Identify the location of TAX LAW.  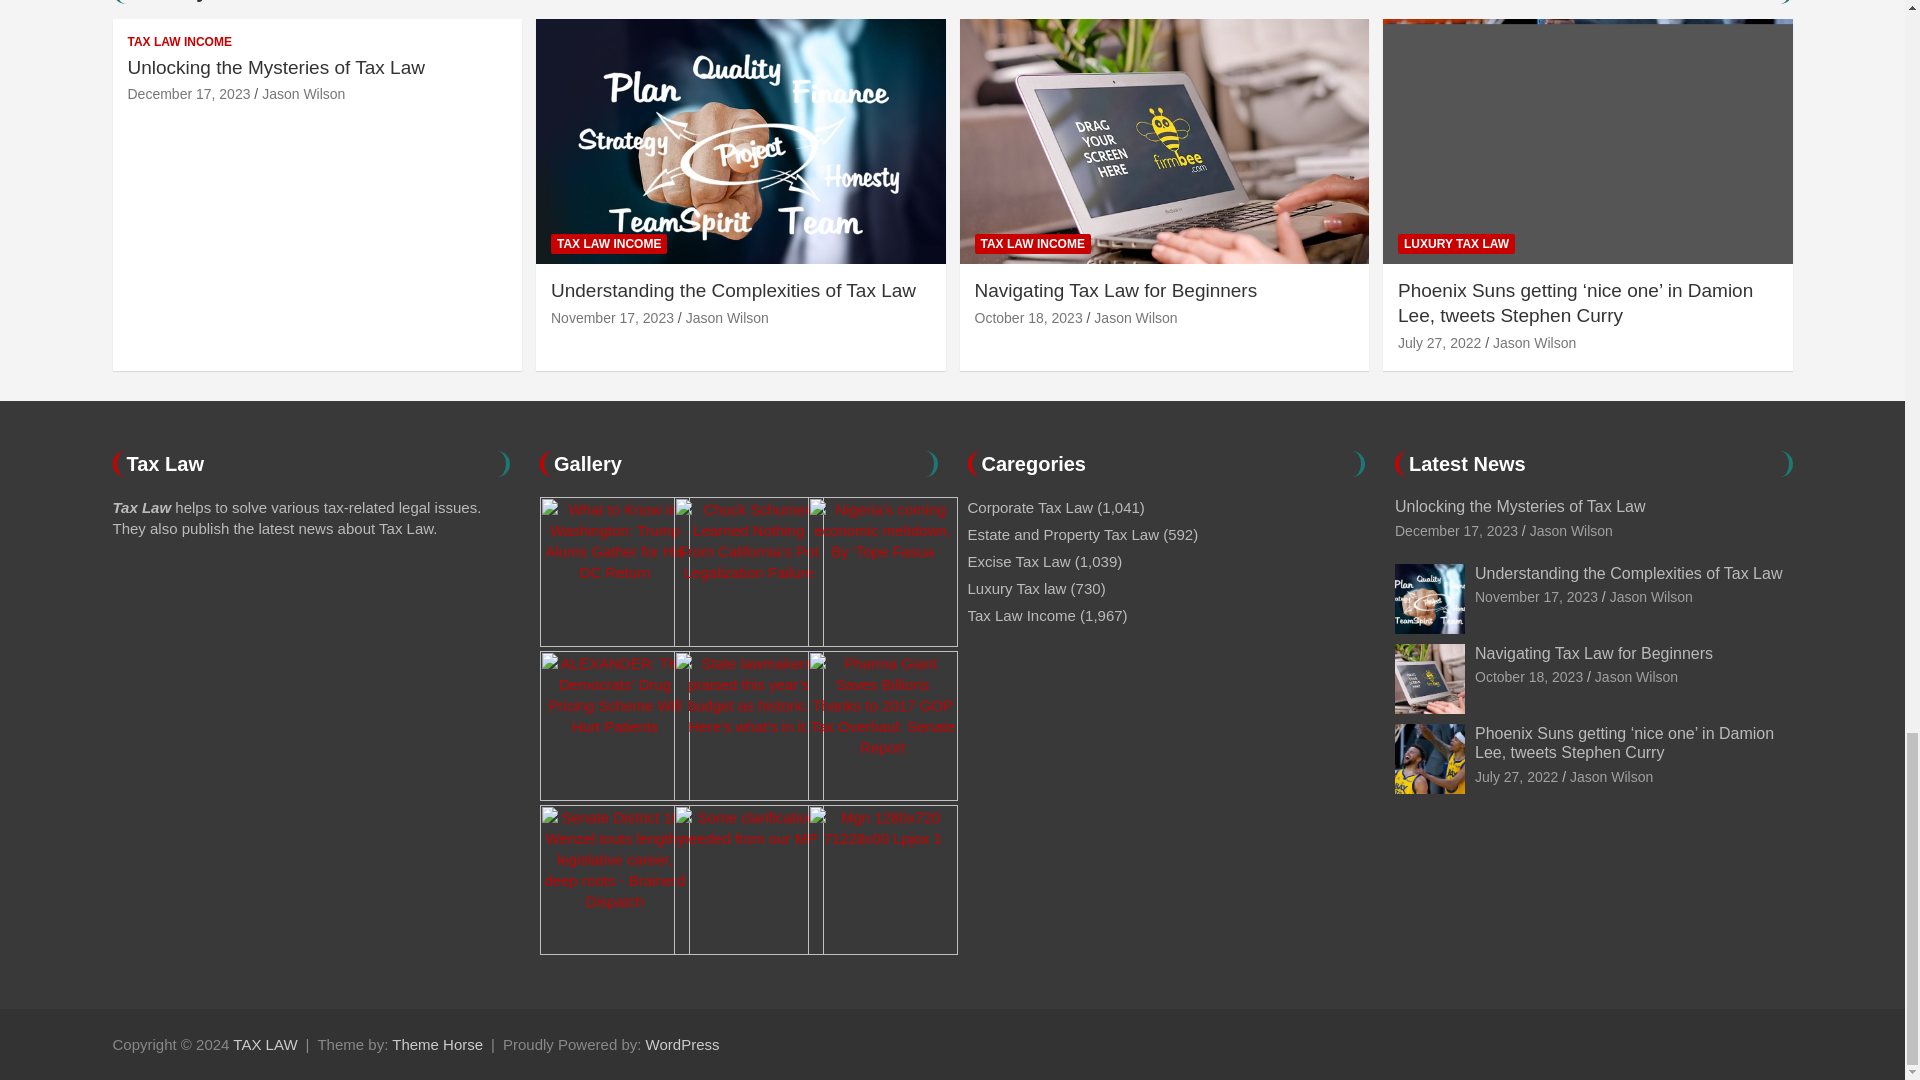
(264, 1044).